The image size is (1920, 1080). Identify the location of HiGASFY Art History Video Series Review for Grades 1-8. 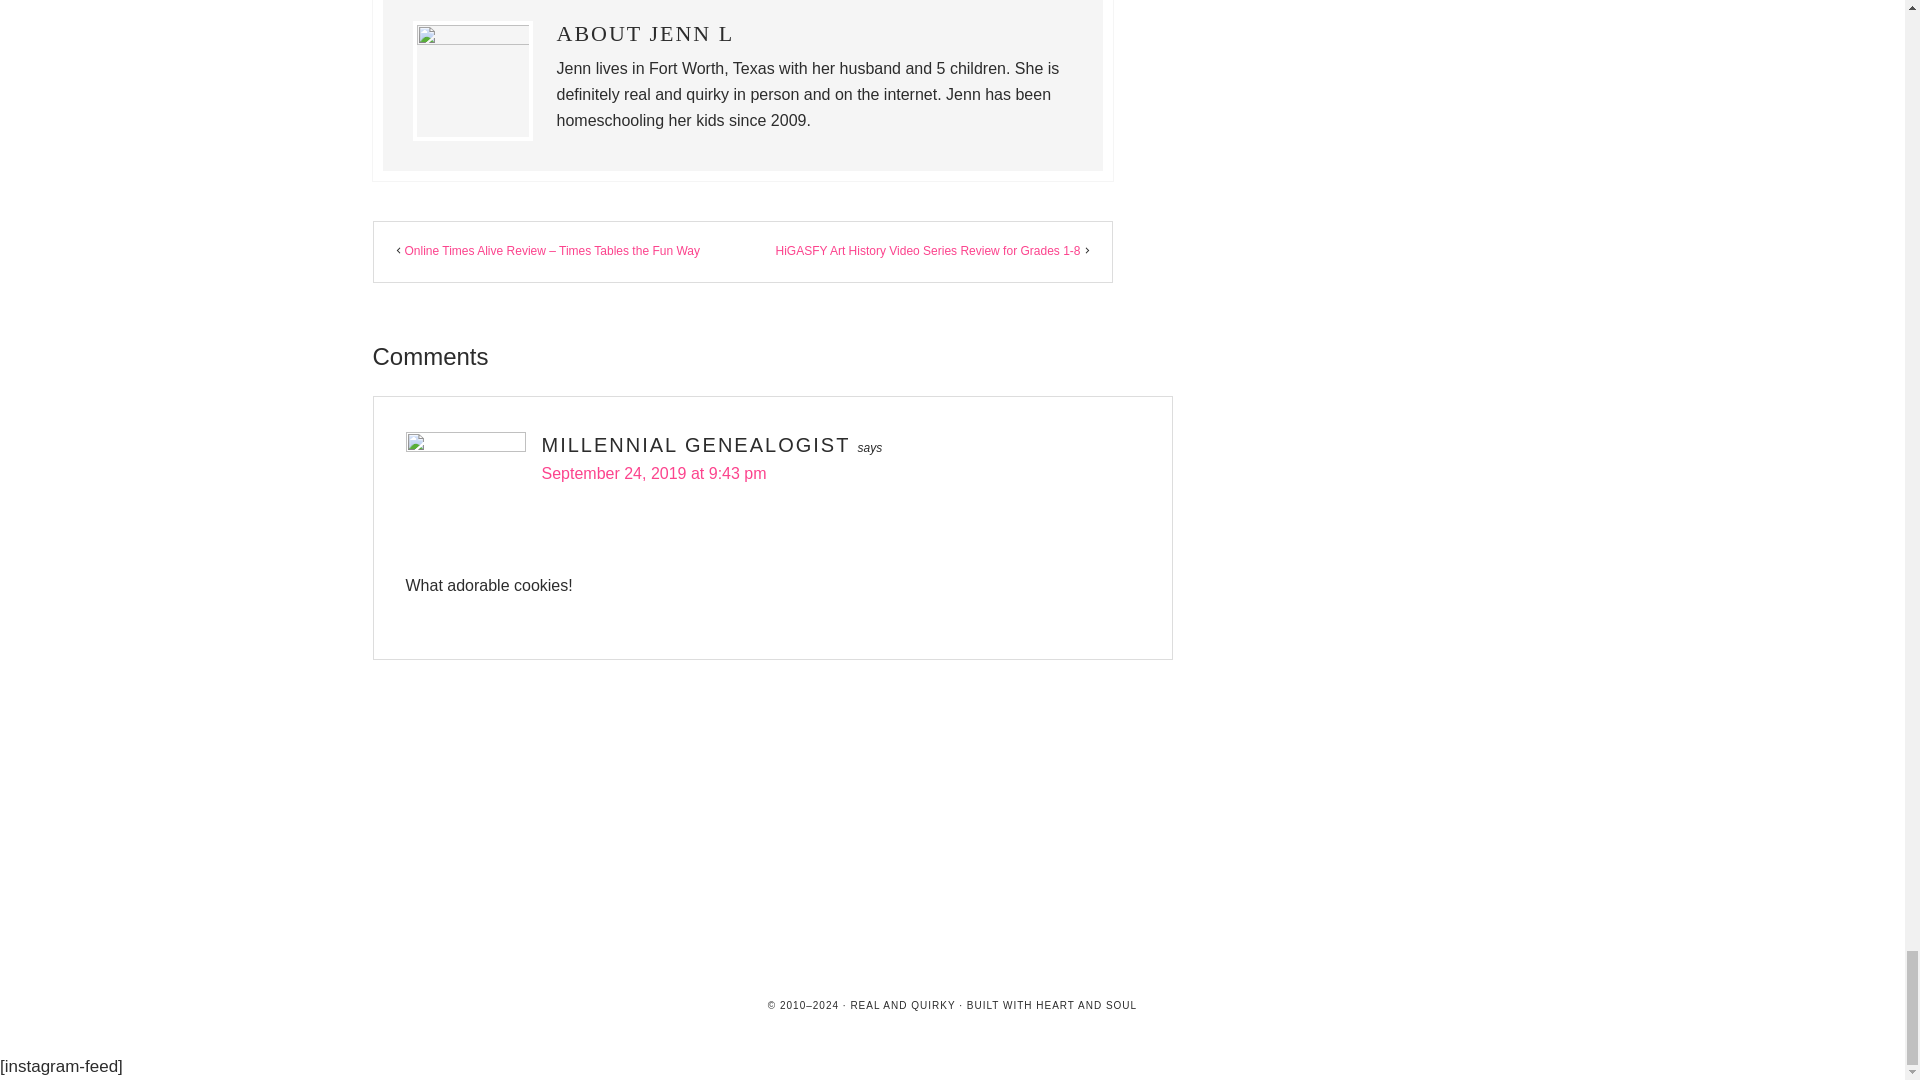
(927, 251).